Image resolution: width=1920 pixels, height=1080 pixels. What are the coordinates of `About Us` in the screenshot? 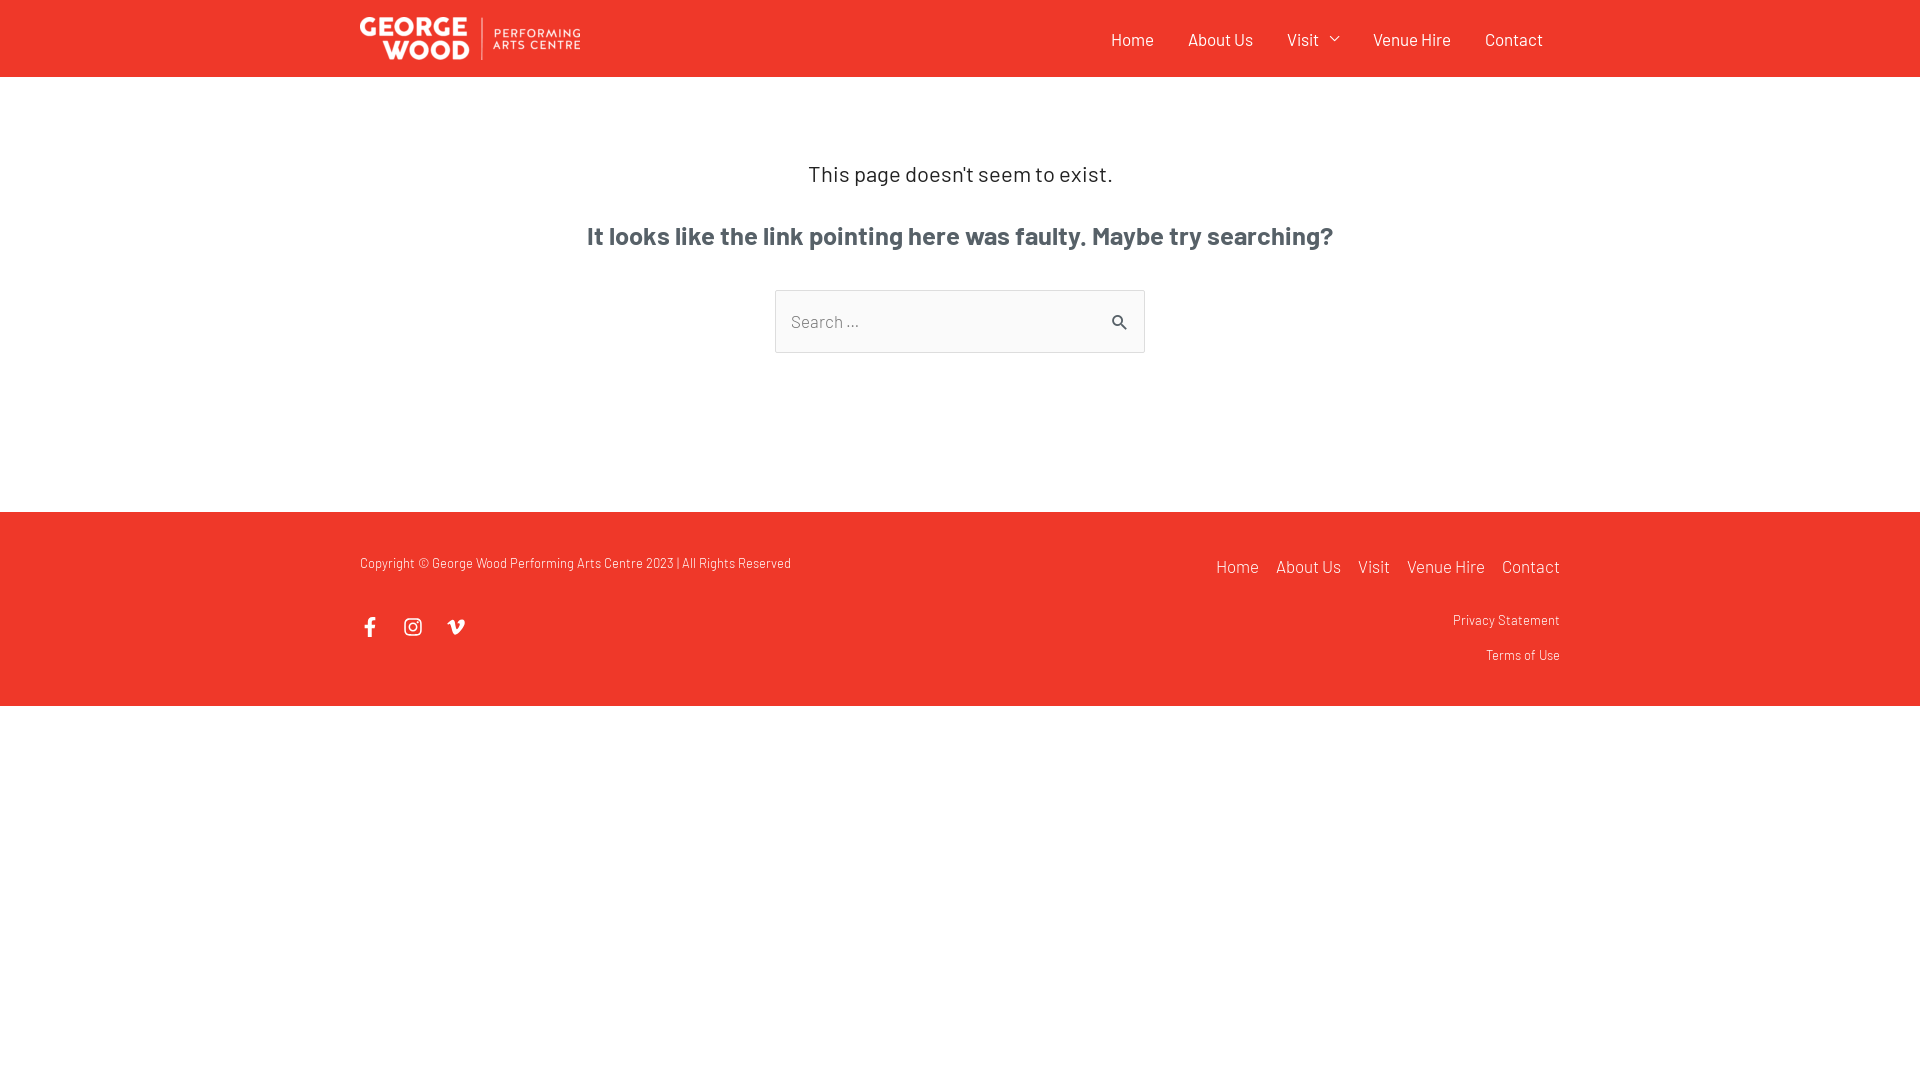 It's located at (1220, 39).